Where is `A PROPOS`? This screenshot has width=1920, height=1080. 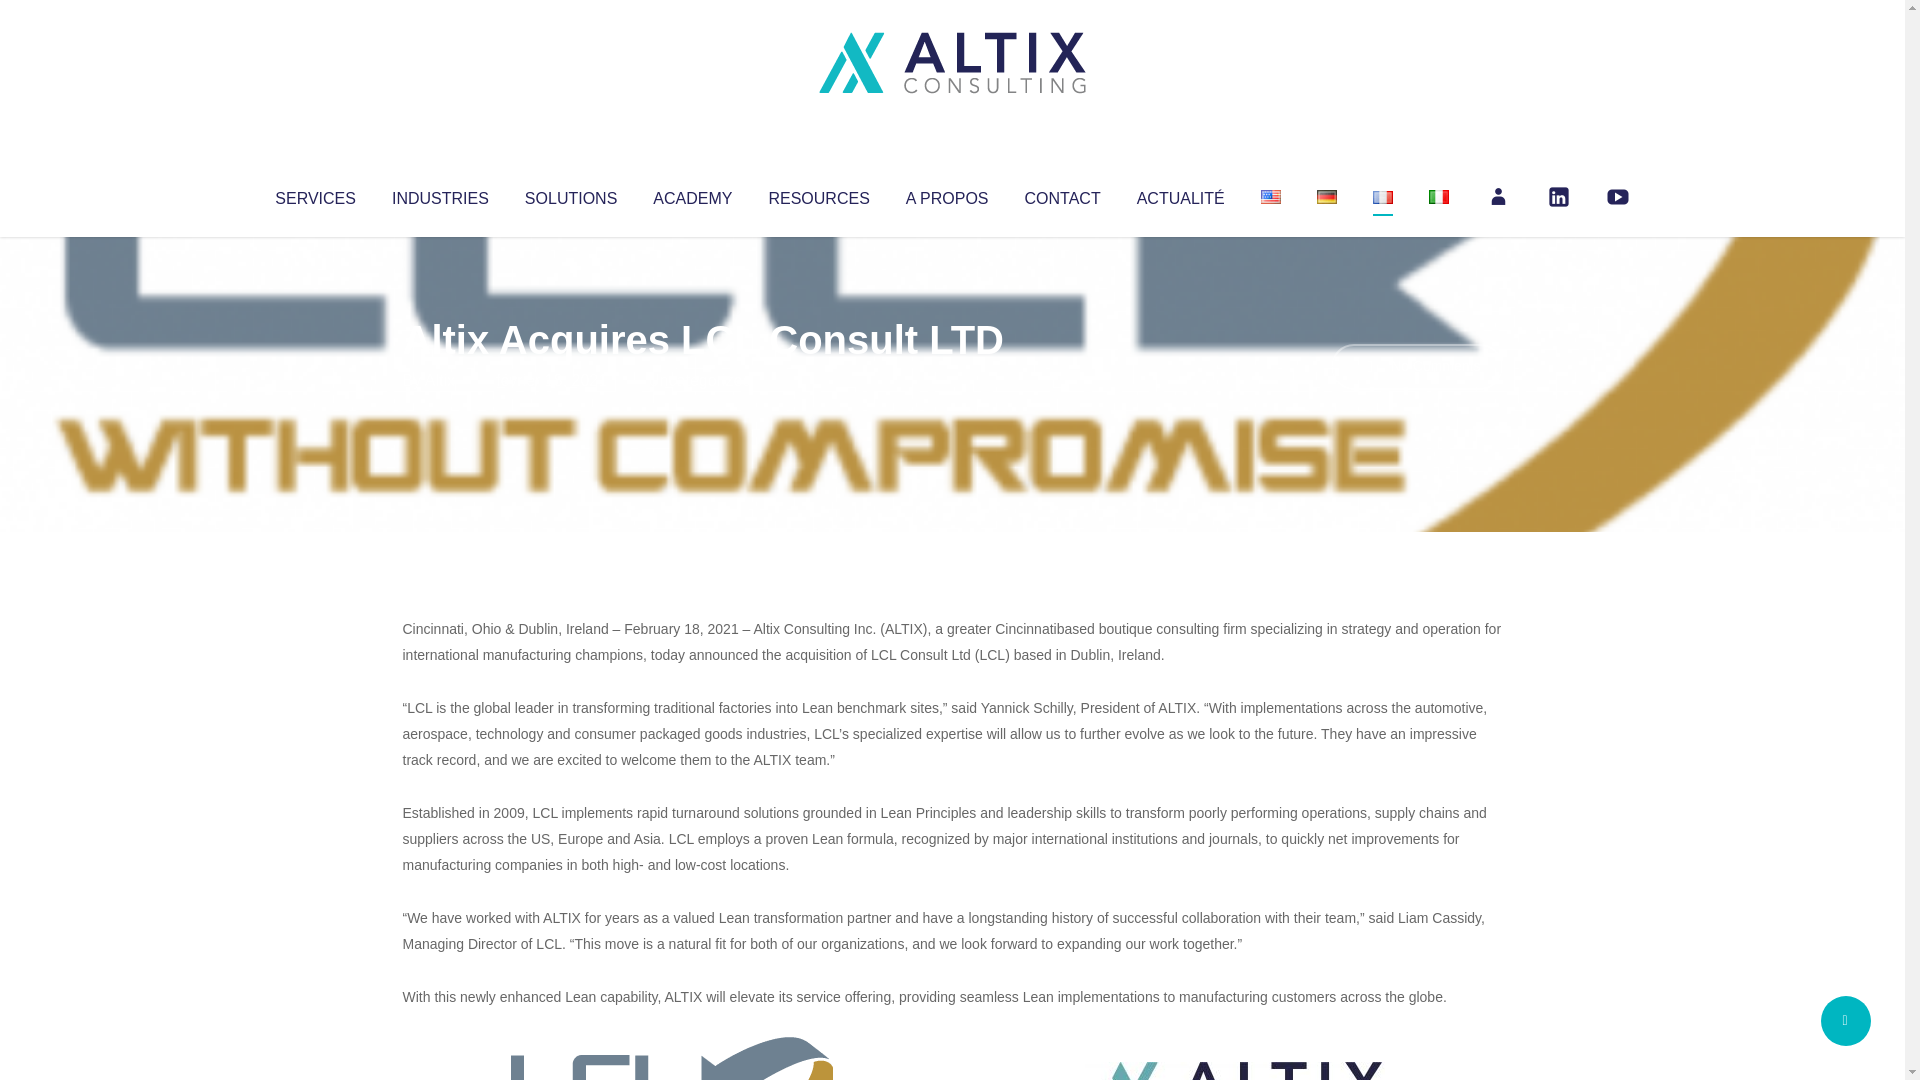
A PROPOS is located at coordinates (947, 194).